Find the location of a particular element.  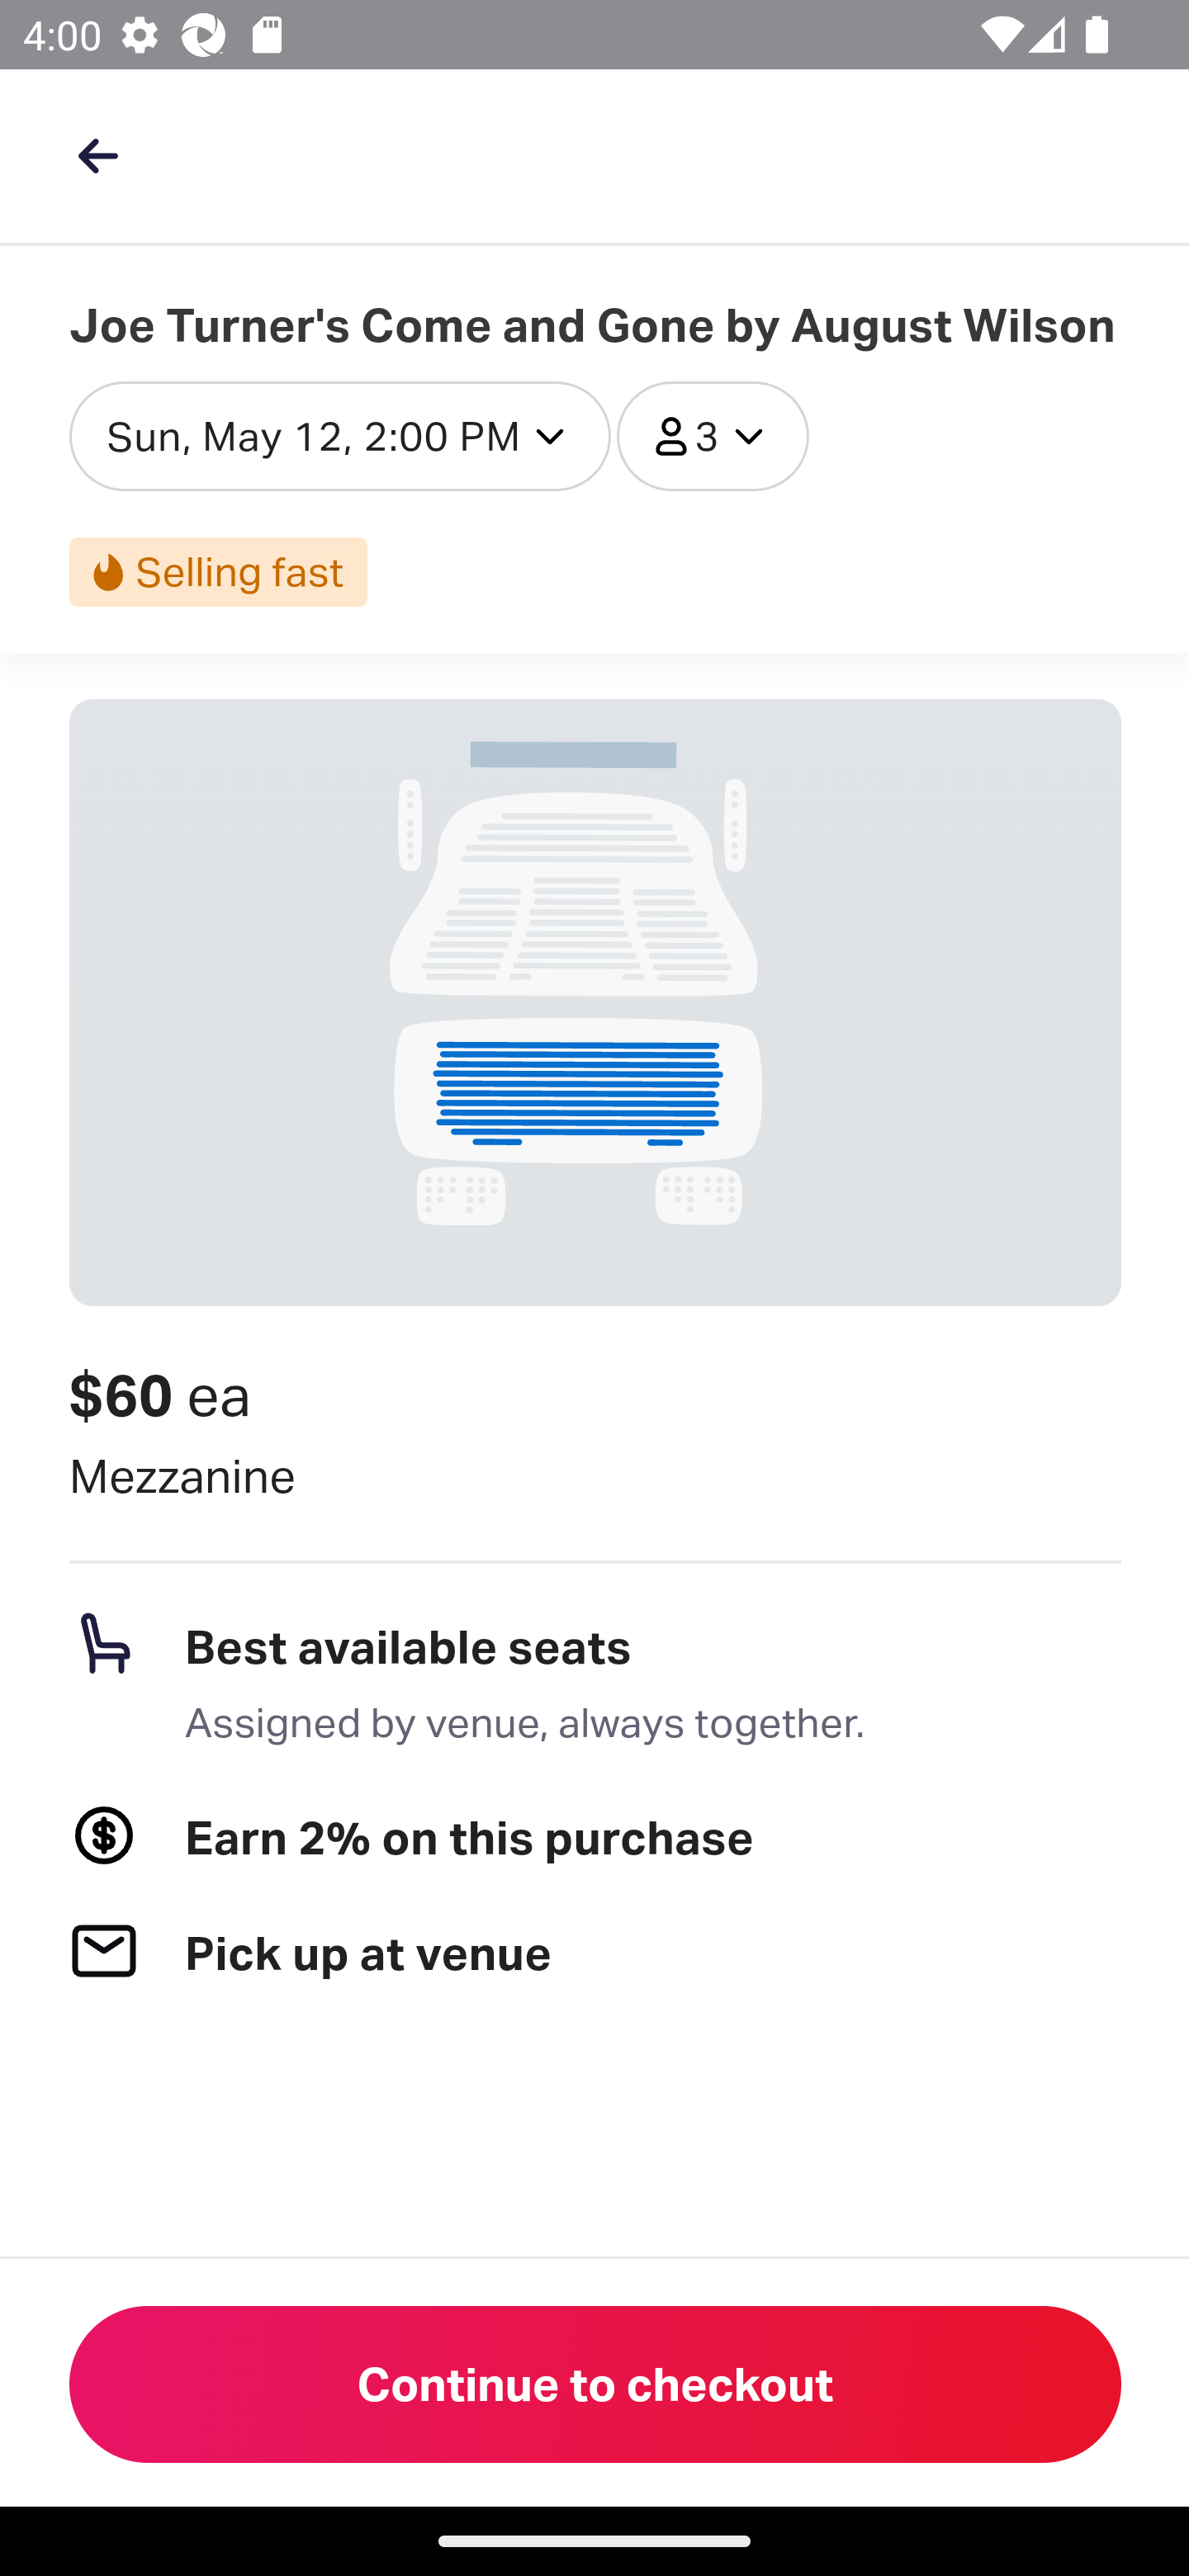

Sun, May 12, 2:00 PM is located at coordinates (340, 436).